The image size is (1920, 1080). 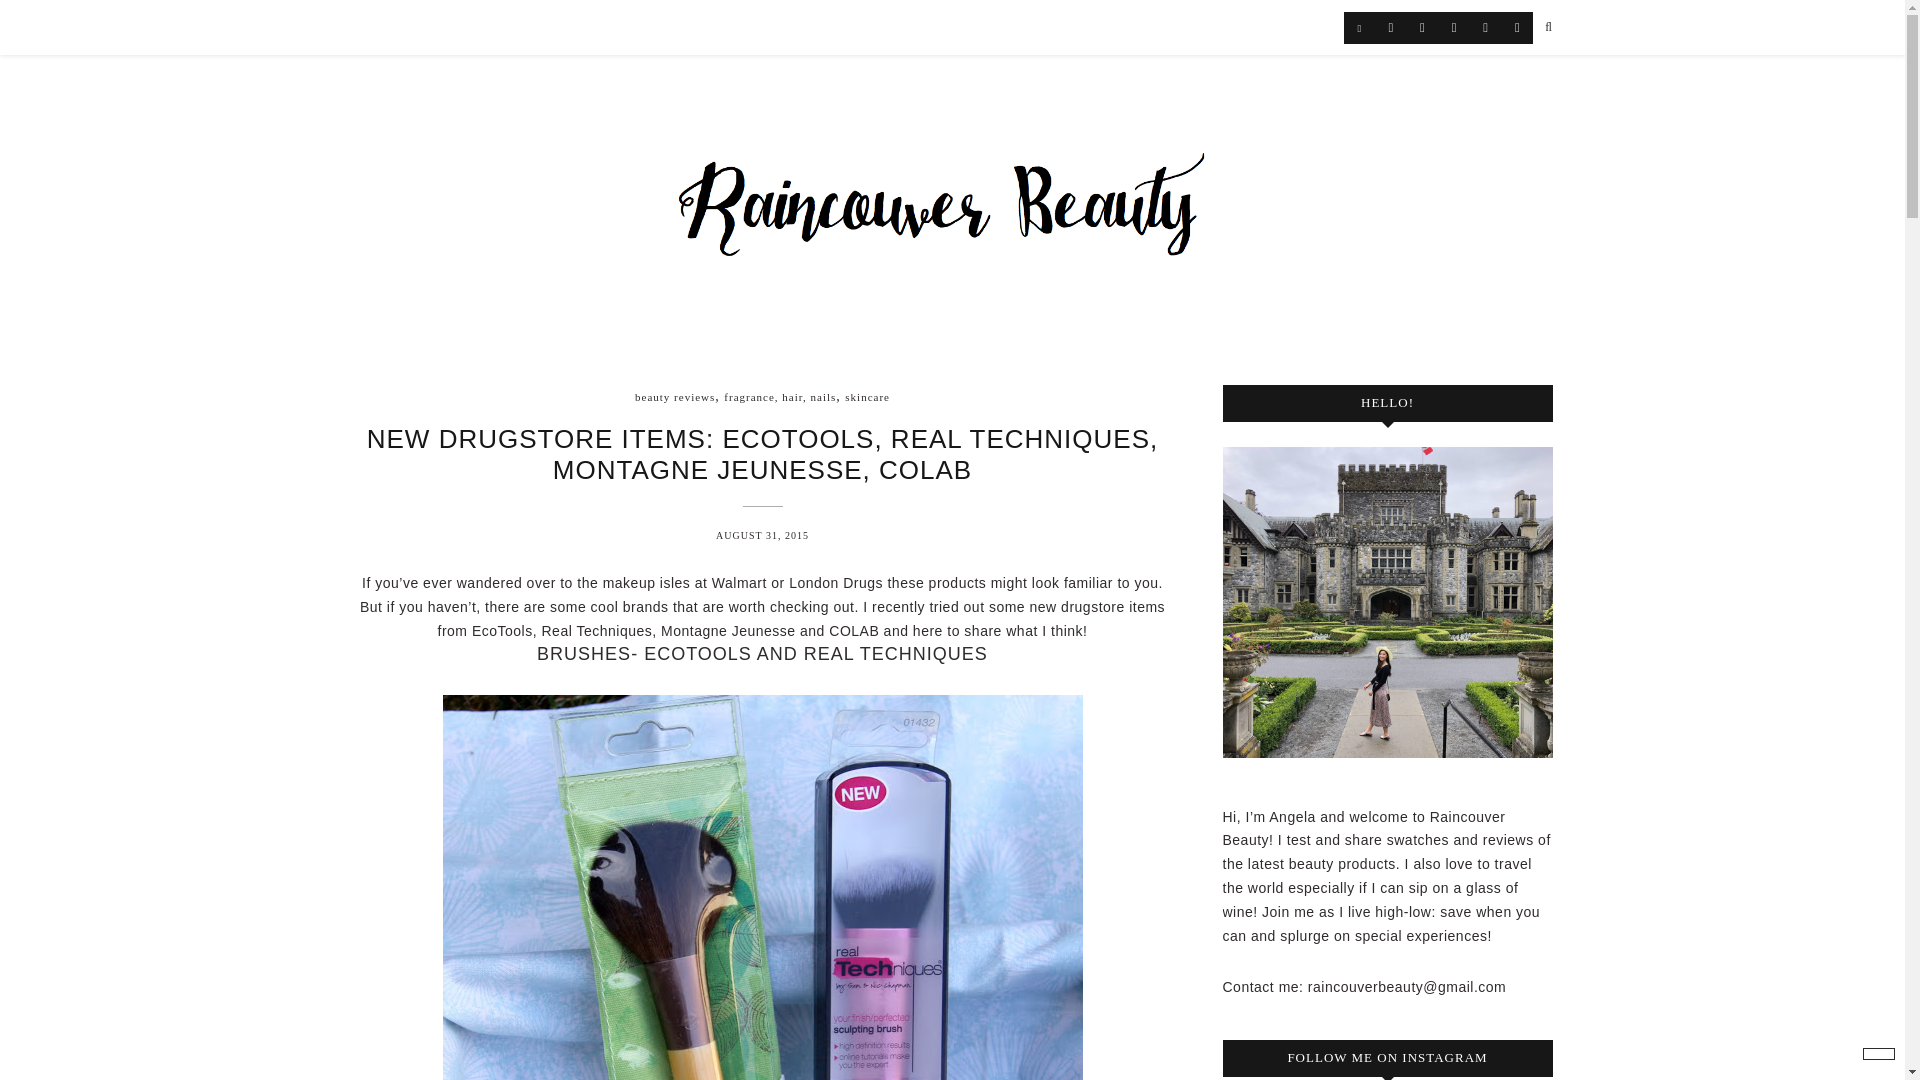 What do you see at coordinates (474, 26) in the screenshot?
I see `ABOUT ME` at bounding box center [474, 26].